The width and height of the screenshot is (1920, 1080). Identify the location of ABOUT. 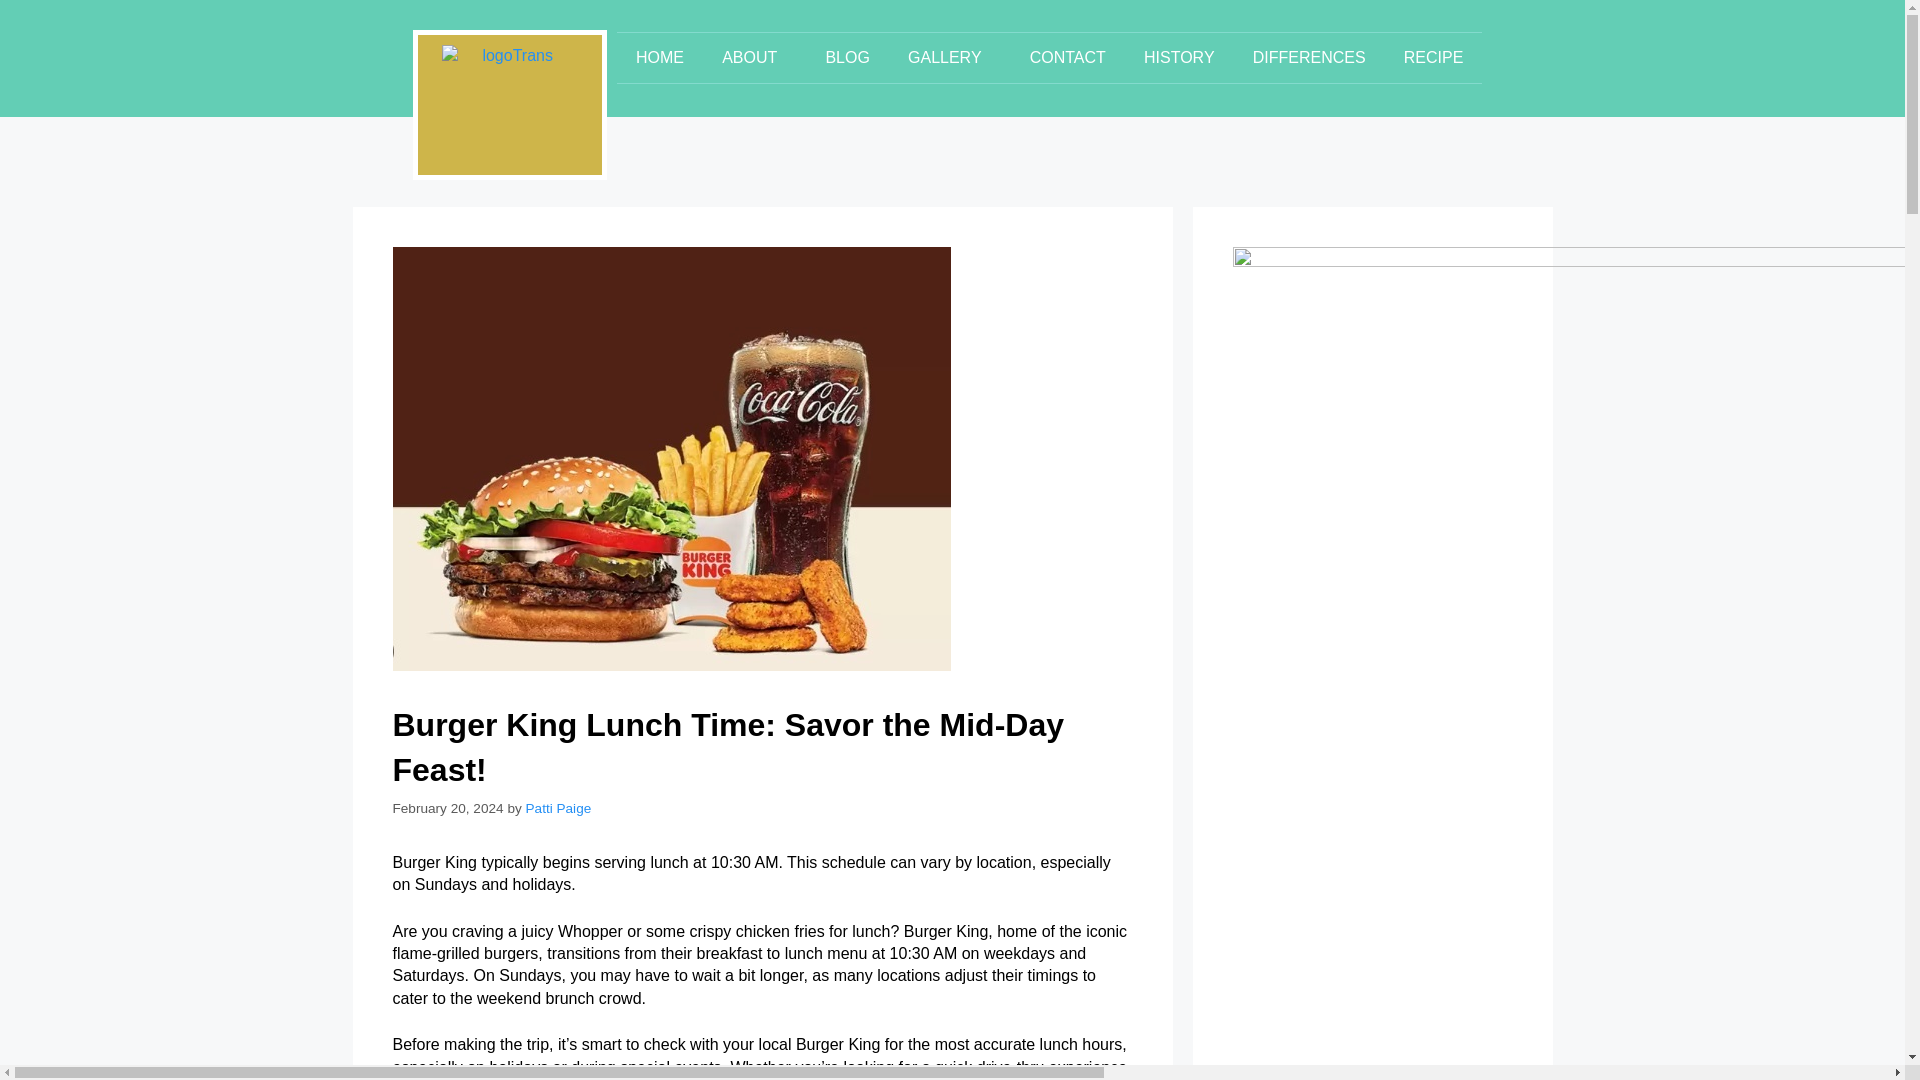
(754, 58).